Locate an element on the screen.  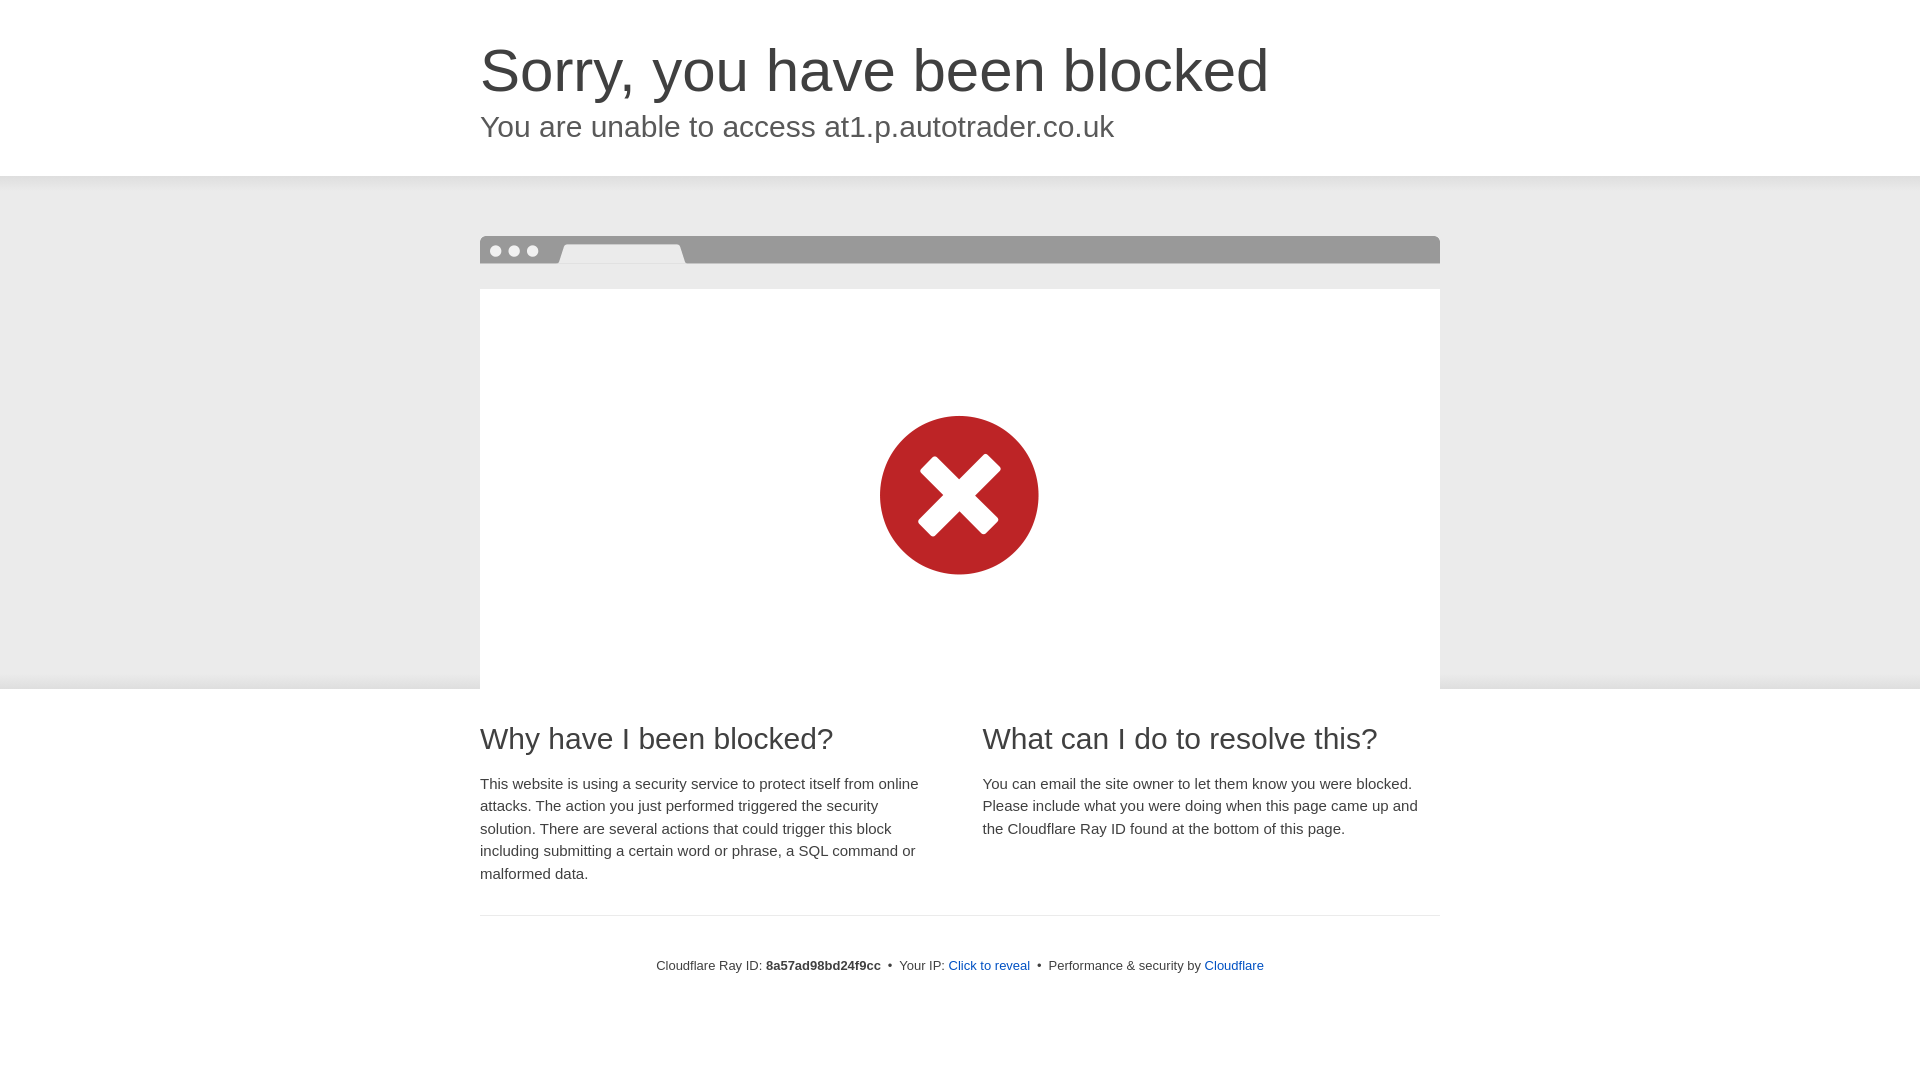
Cloudflare is located at coordinates (1234, 965).